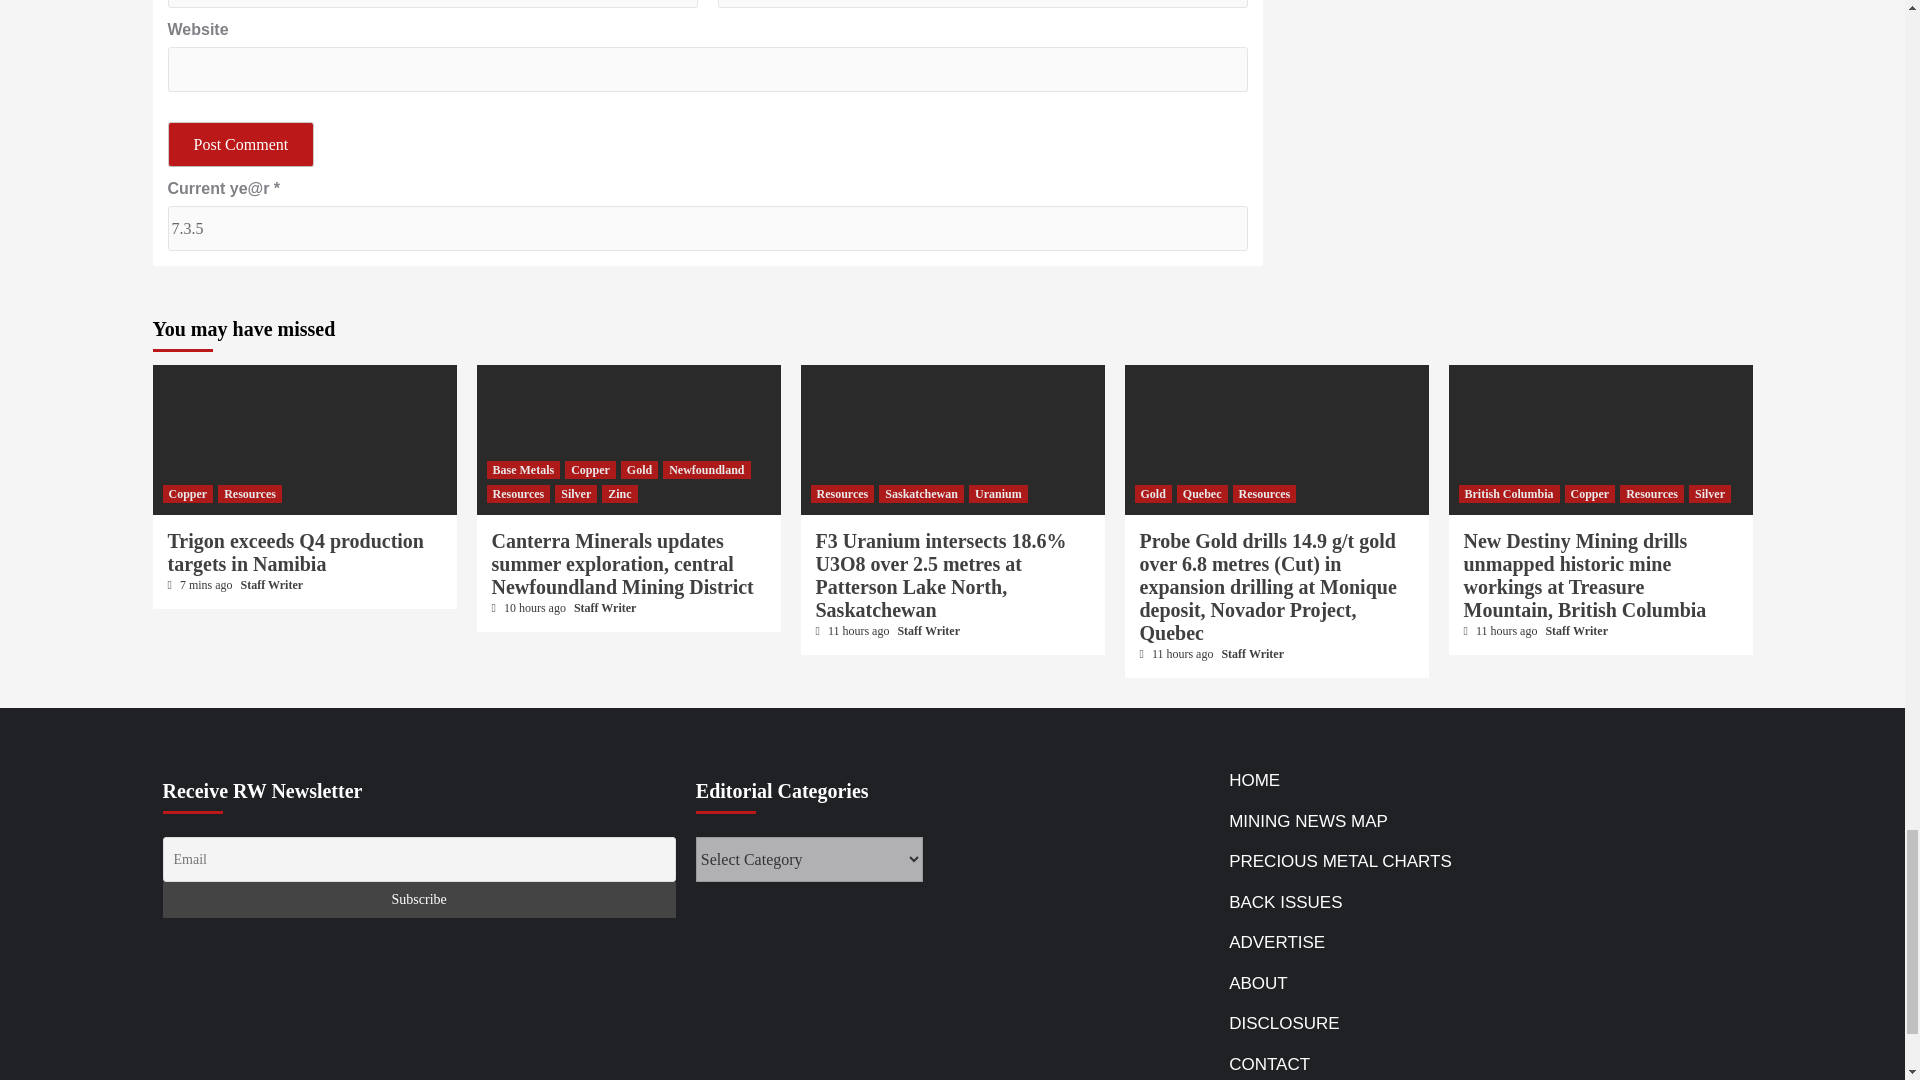 This screenshot has height=1080, width=1920. Describe the element at coordinates (418, 900) in the screenshot. I see `Subscribe` at that location.